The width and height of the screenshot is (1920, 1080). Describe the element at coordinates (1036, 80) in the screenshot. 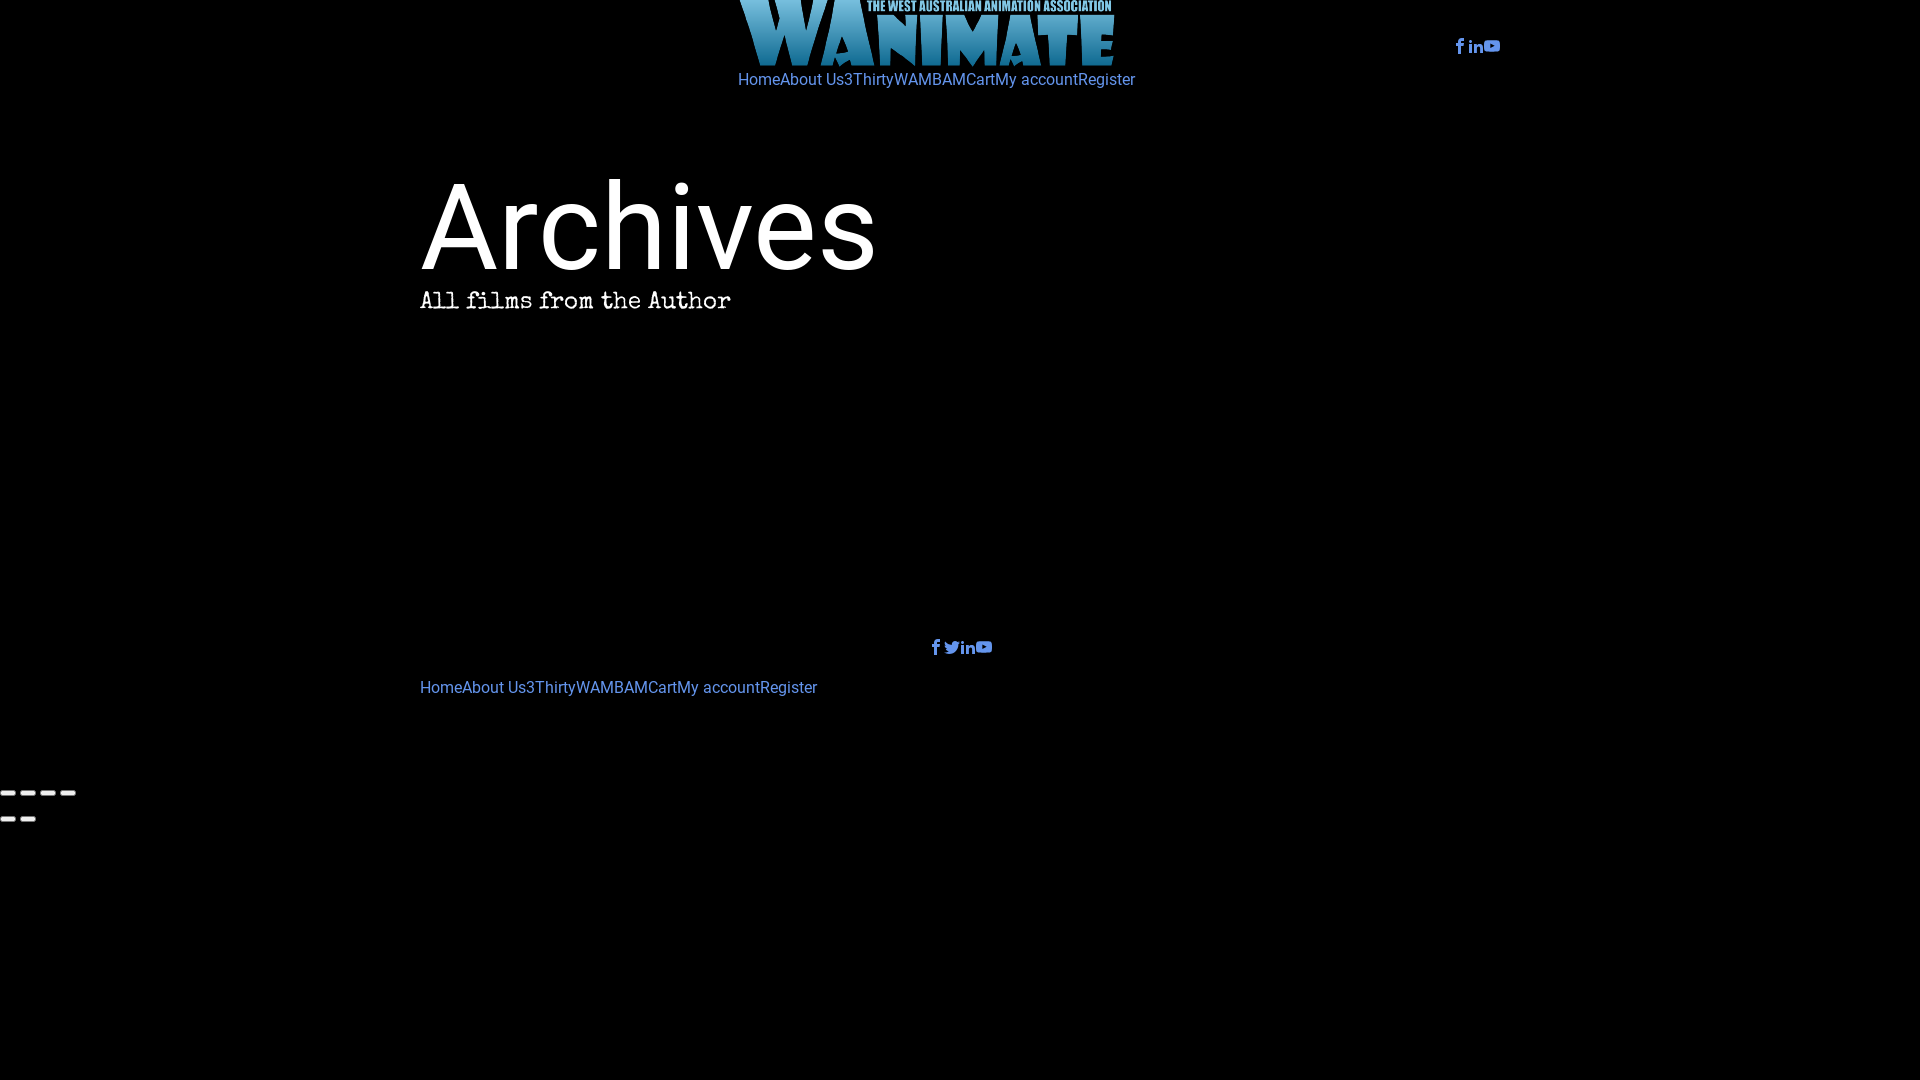

I see `My account` at that location.